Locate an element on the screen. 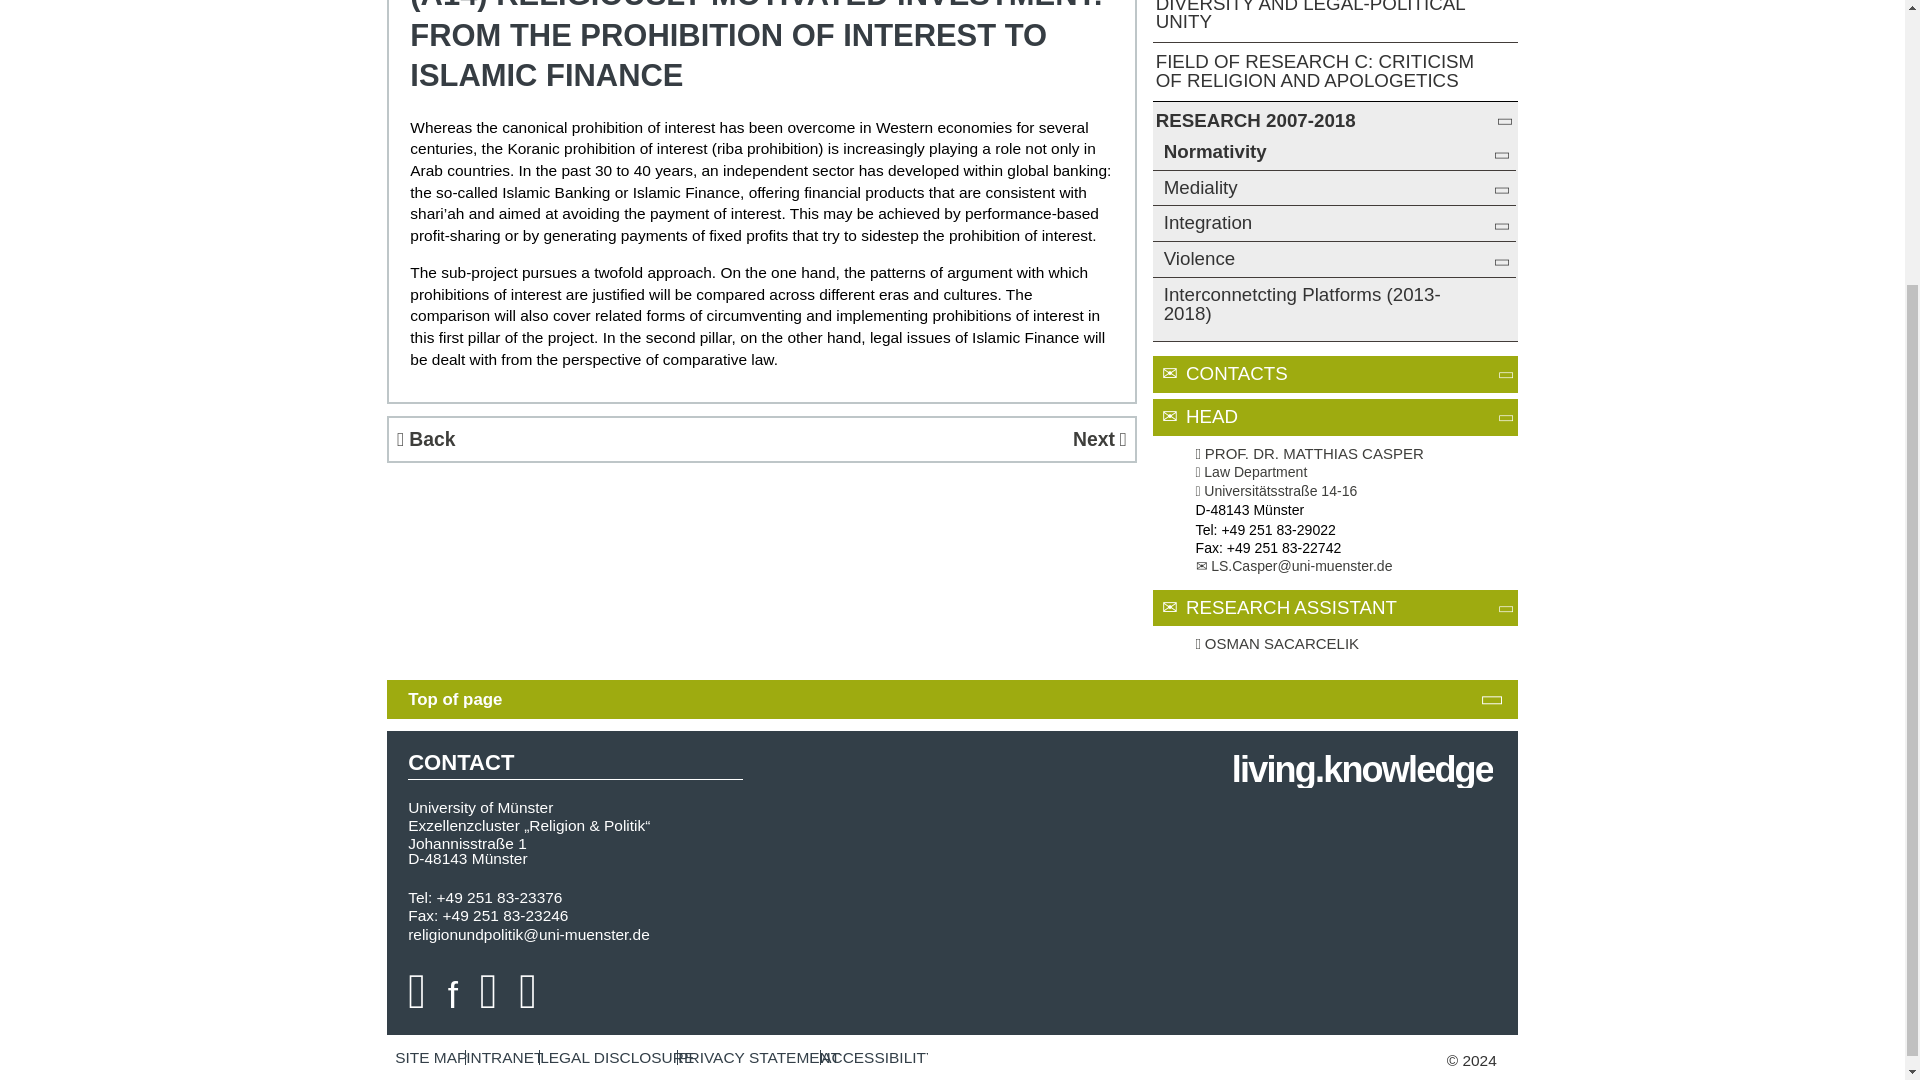 This screenshot has height=1080, width=1920. X is located at coordinates (488, 990).